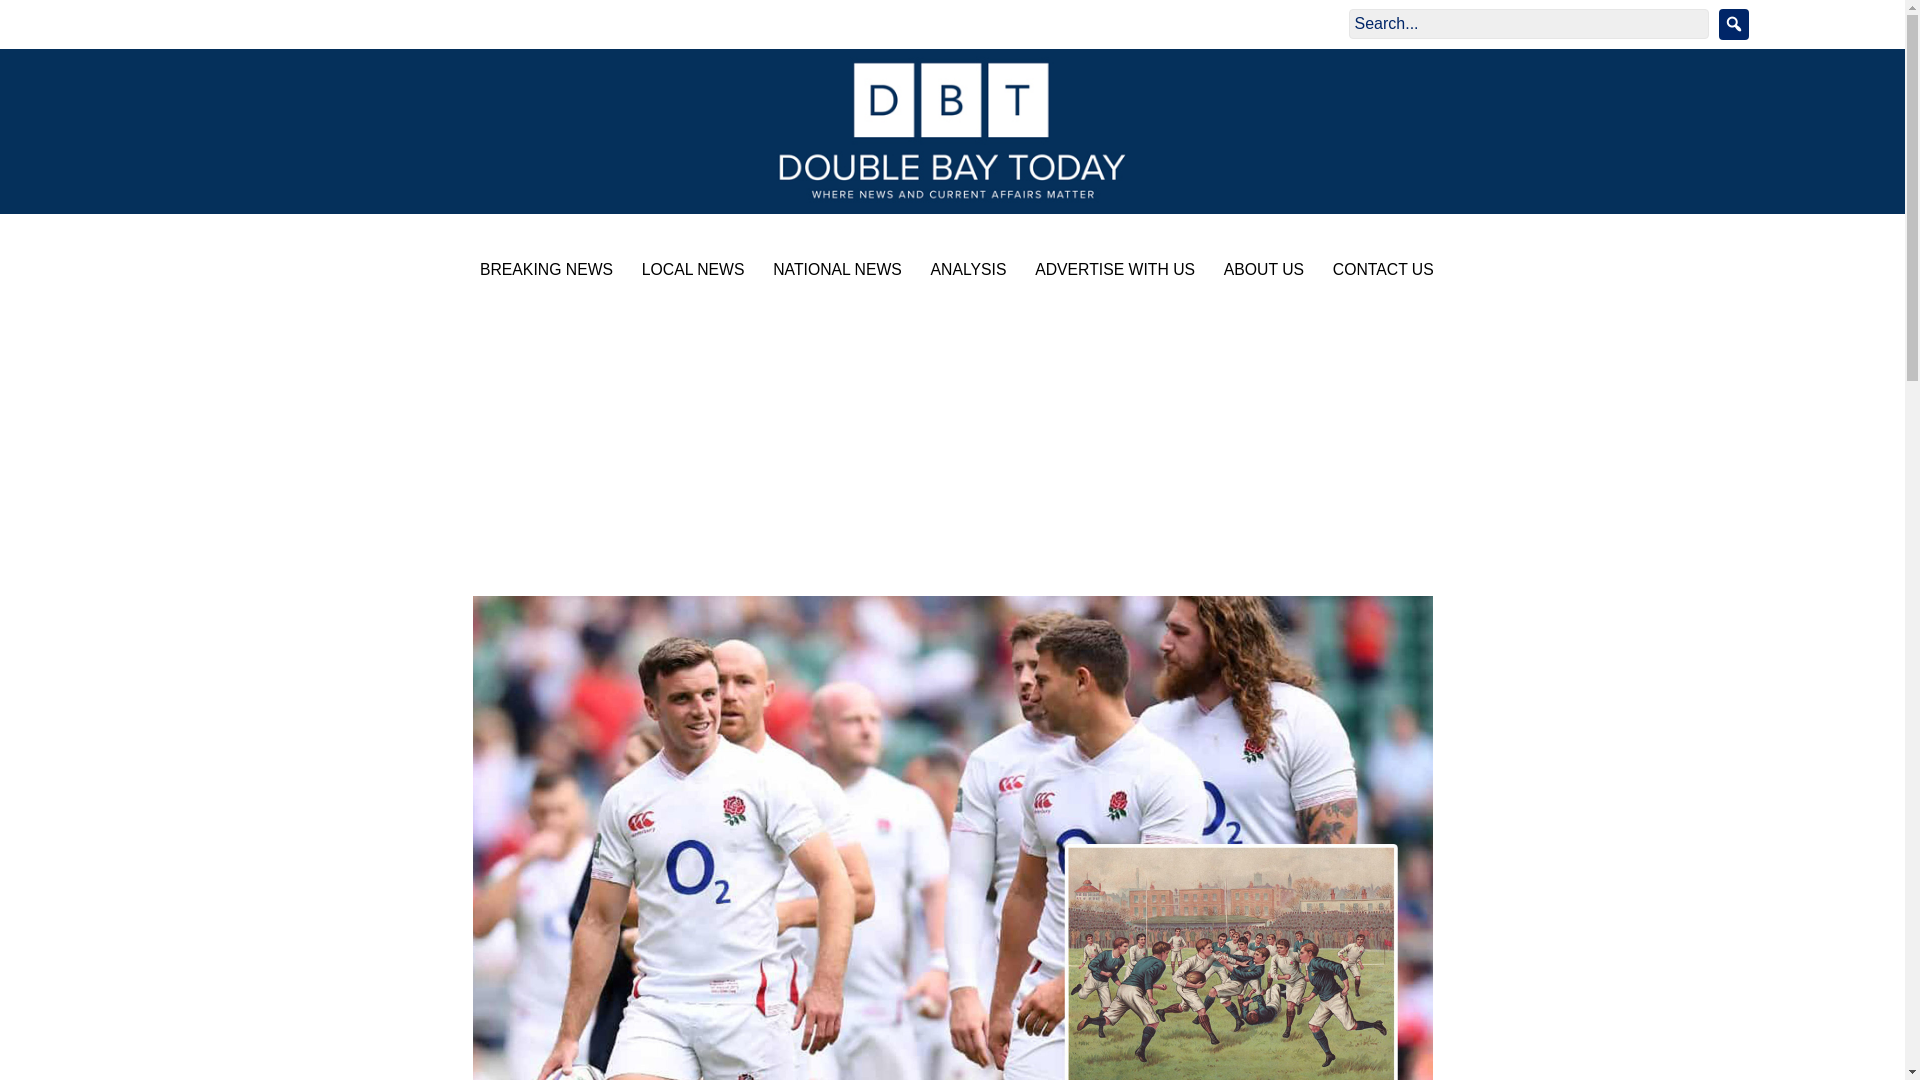 This screenshot has height=1080, width=1920. I want to click on NATIONAL NEWS, so click(832, 272).